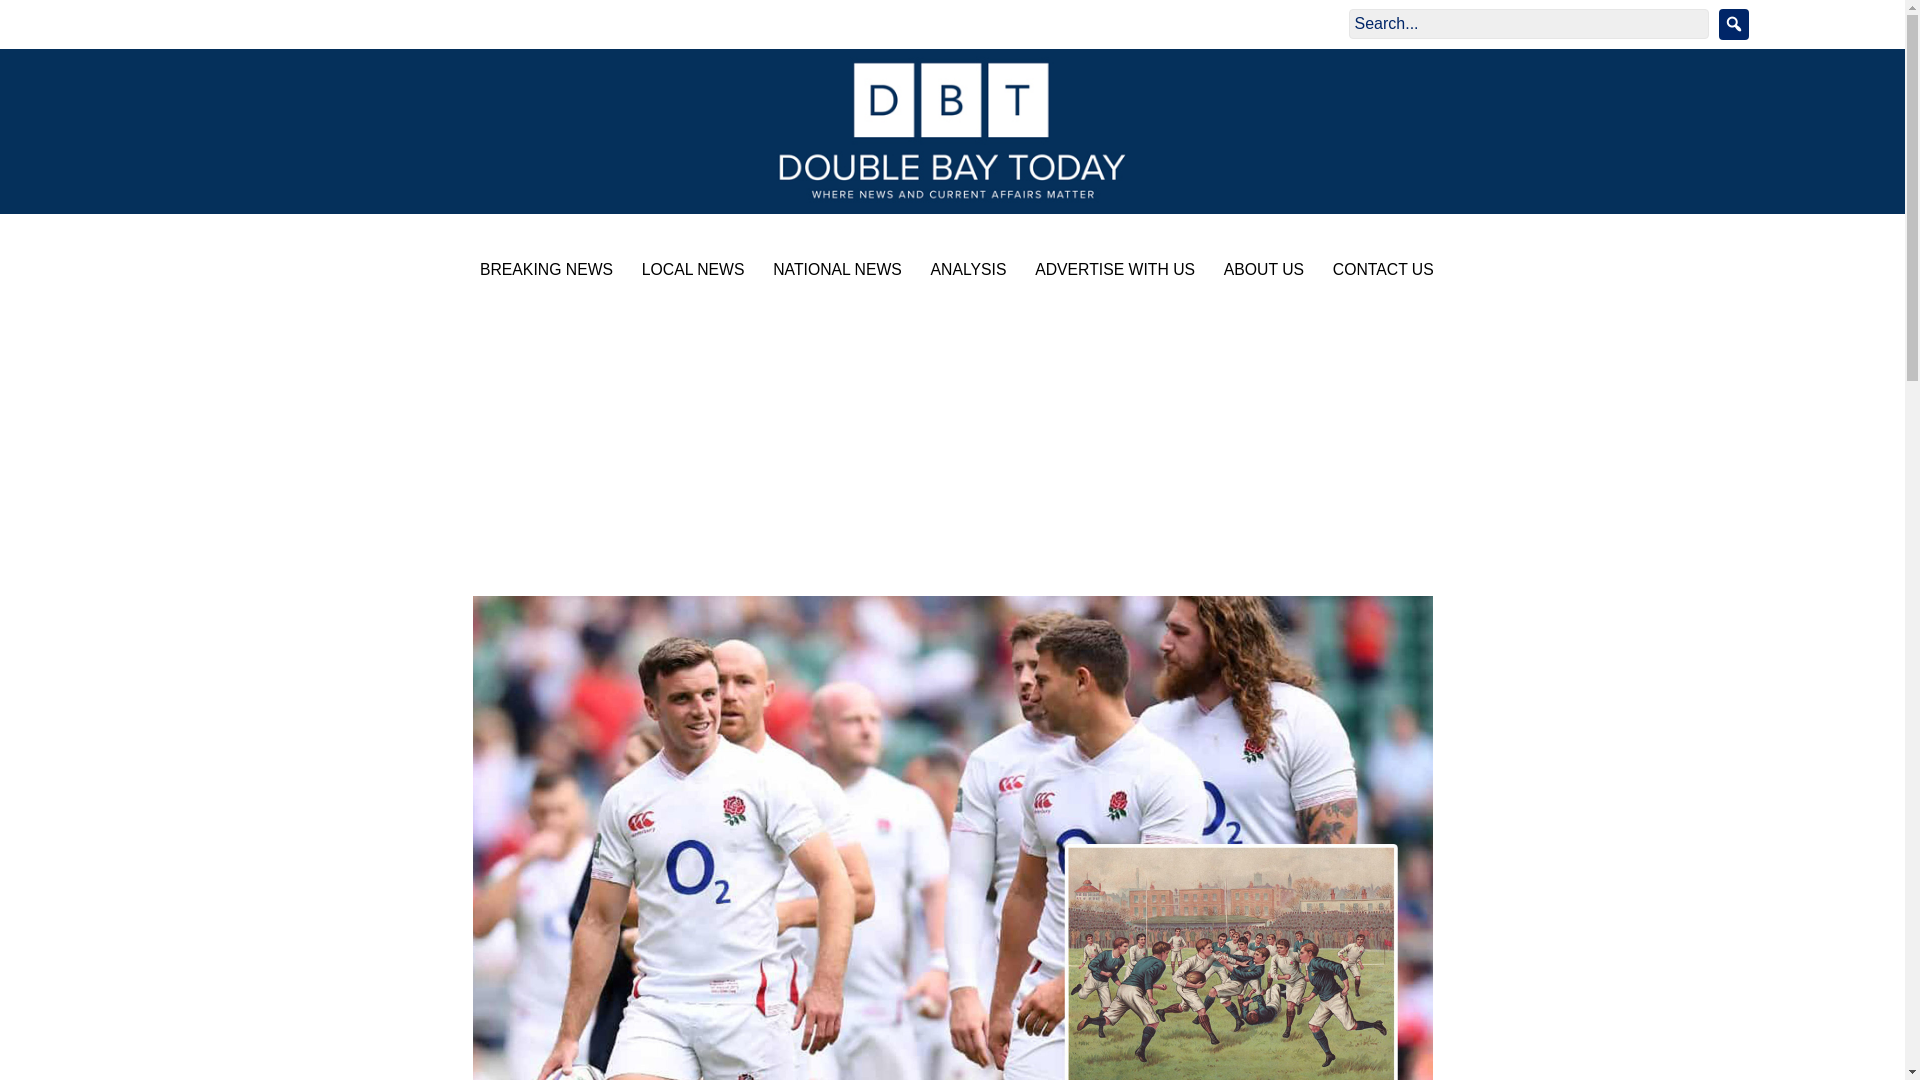 This screenshot has height=1080, width=1920. I want to click on NATIONAL NEWS, so click(832, 272).